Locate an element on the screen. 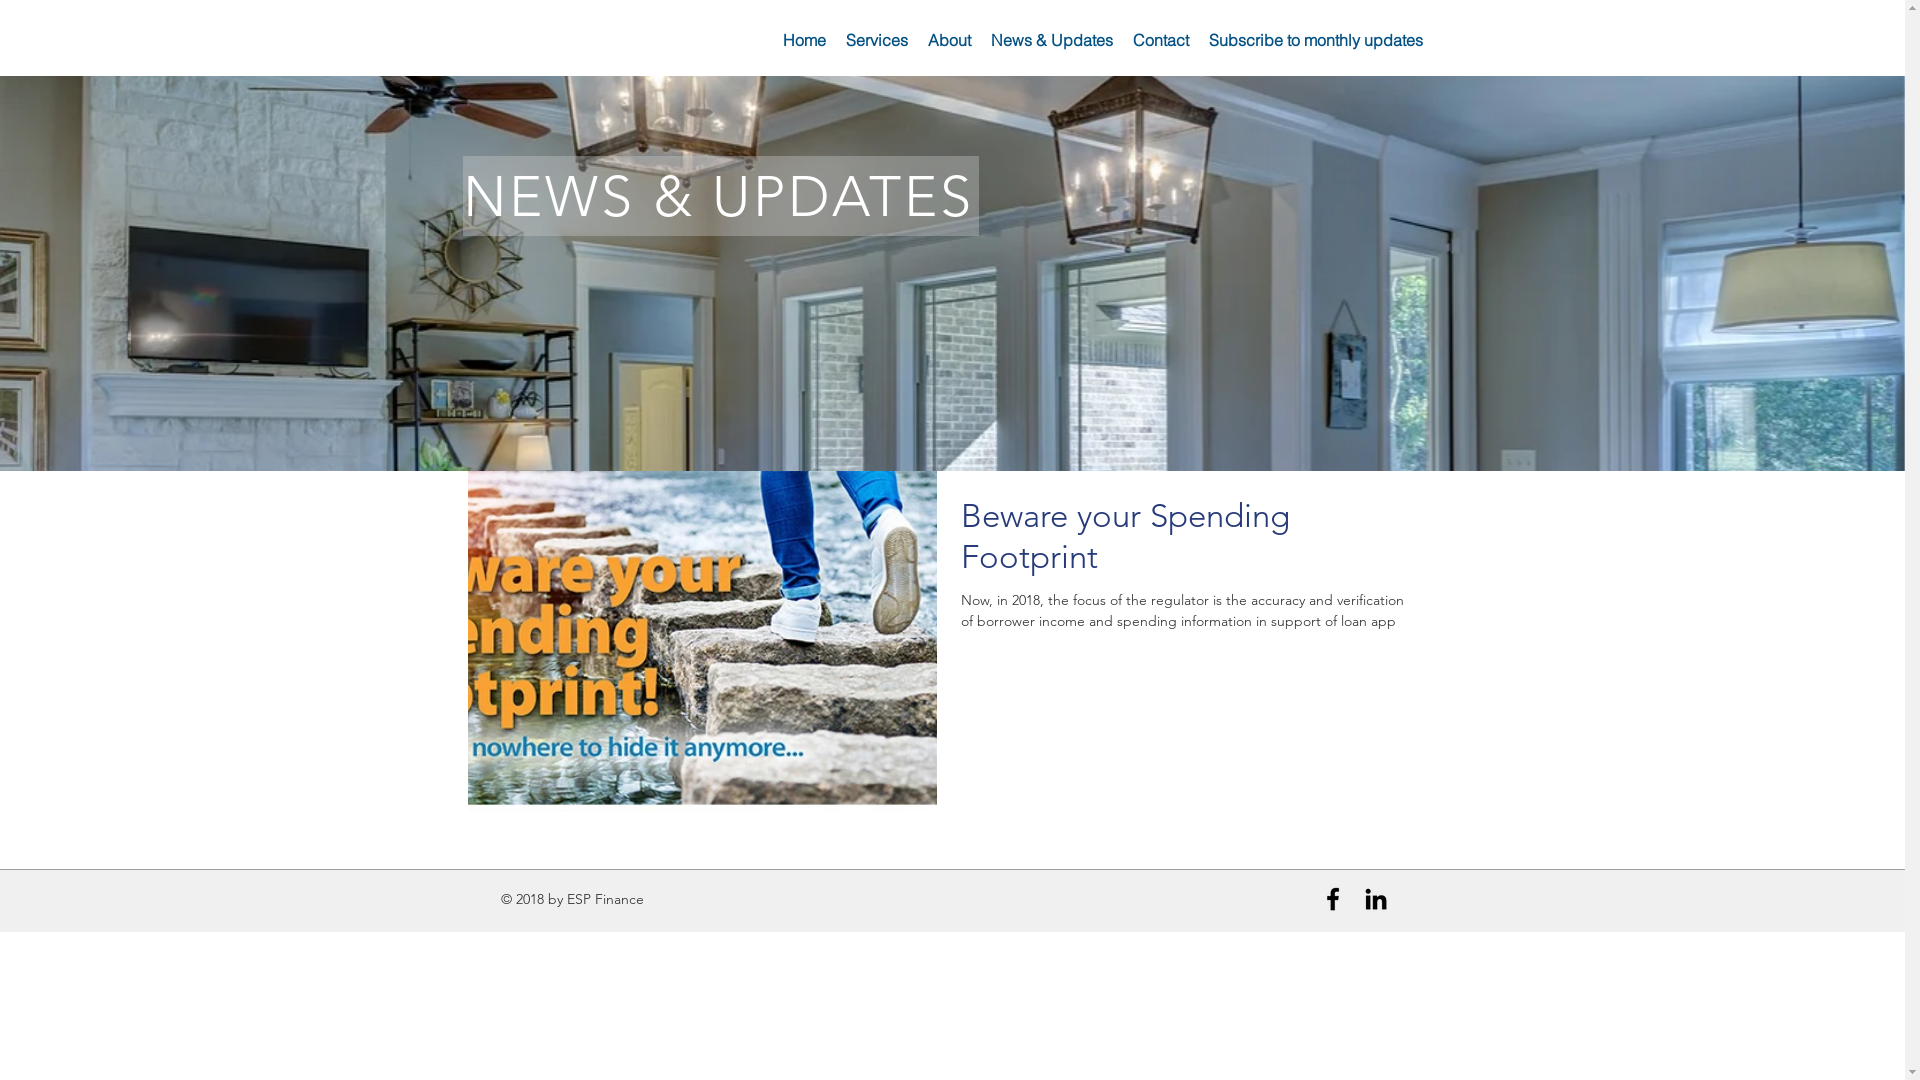 This screenshot has height=1080, width=1920. Home is located at coordinates (804, 40).